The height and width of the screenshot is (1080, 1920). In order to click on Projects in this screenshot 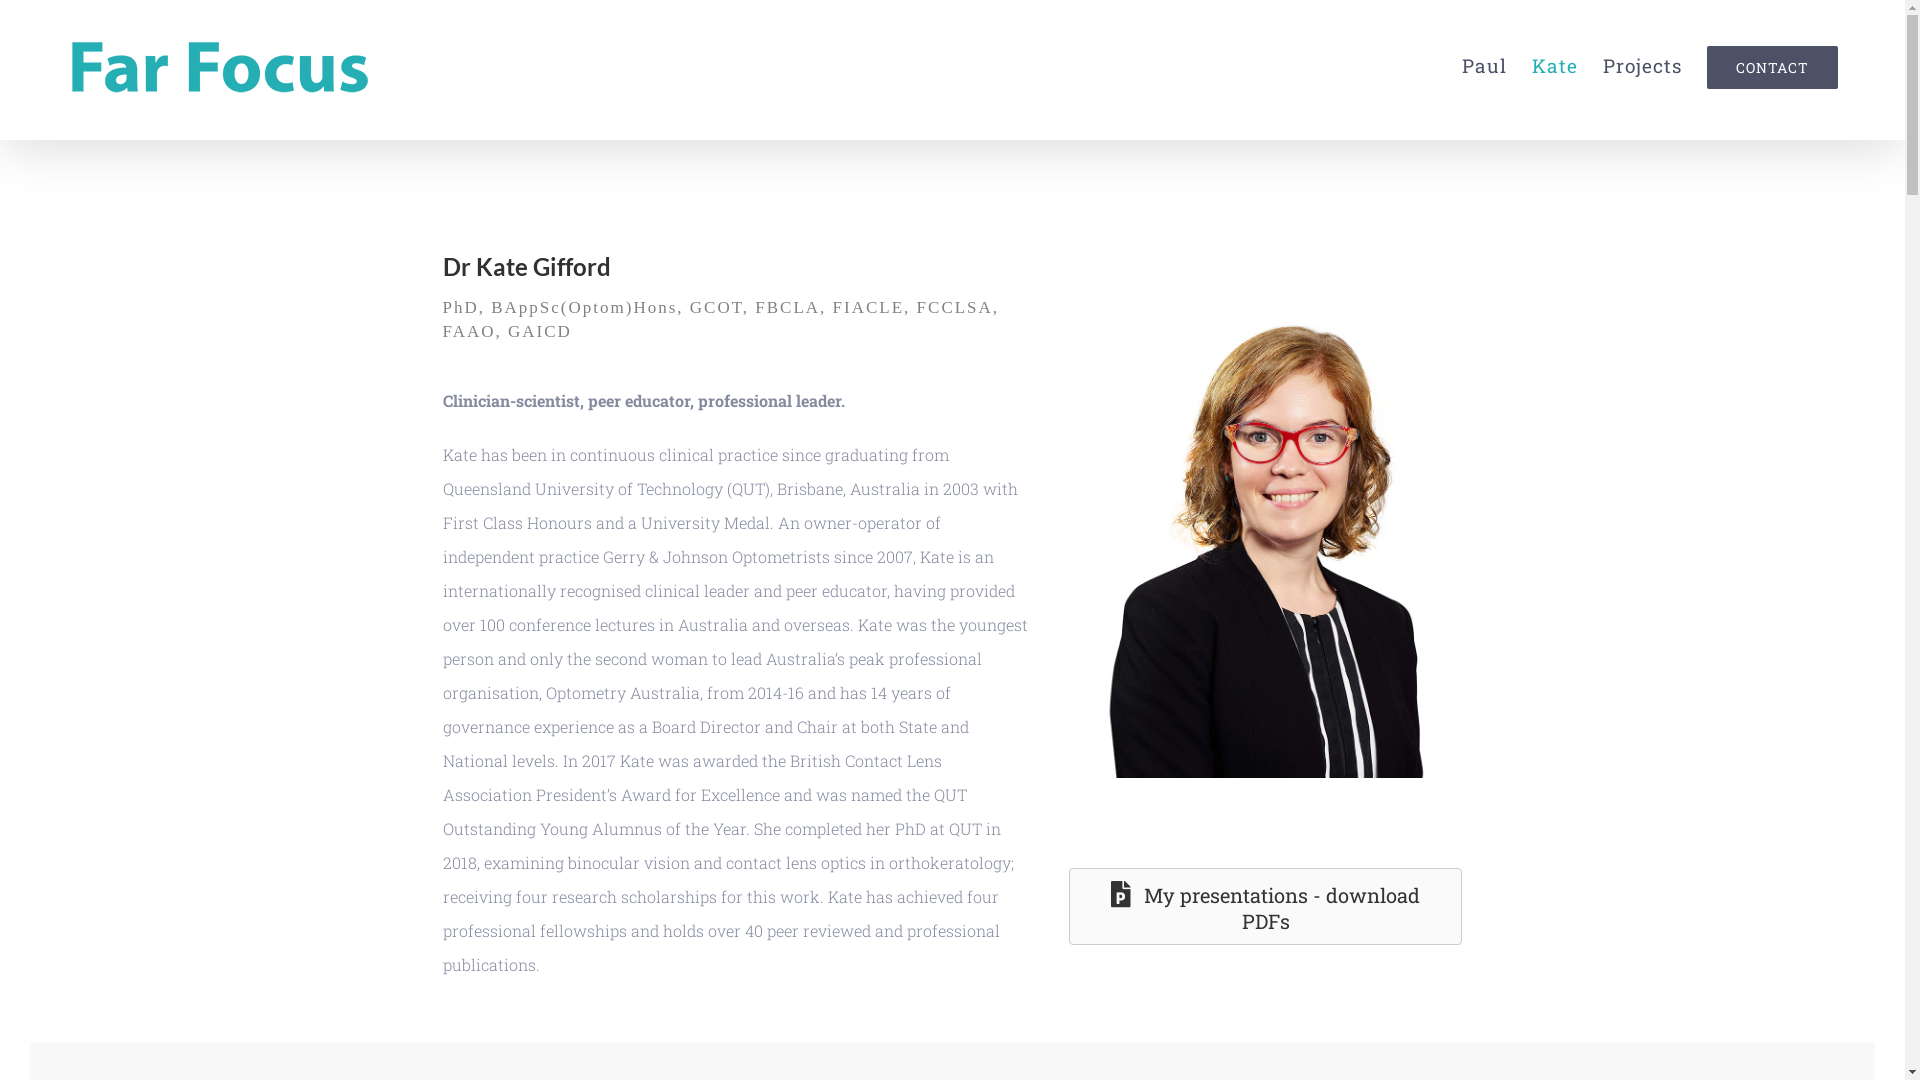, I will do `click(1642, 66)`.